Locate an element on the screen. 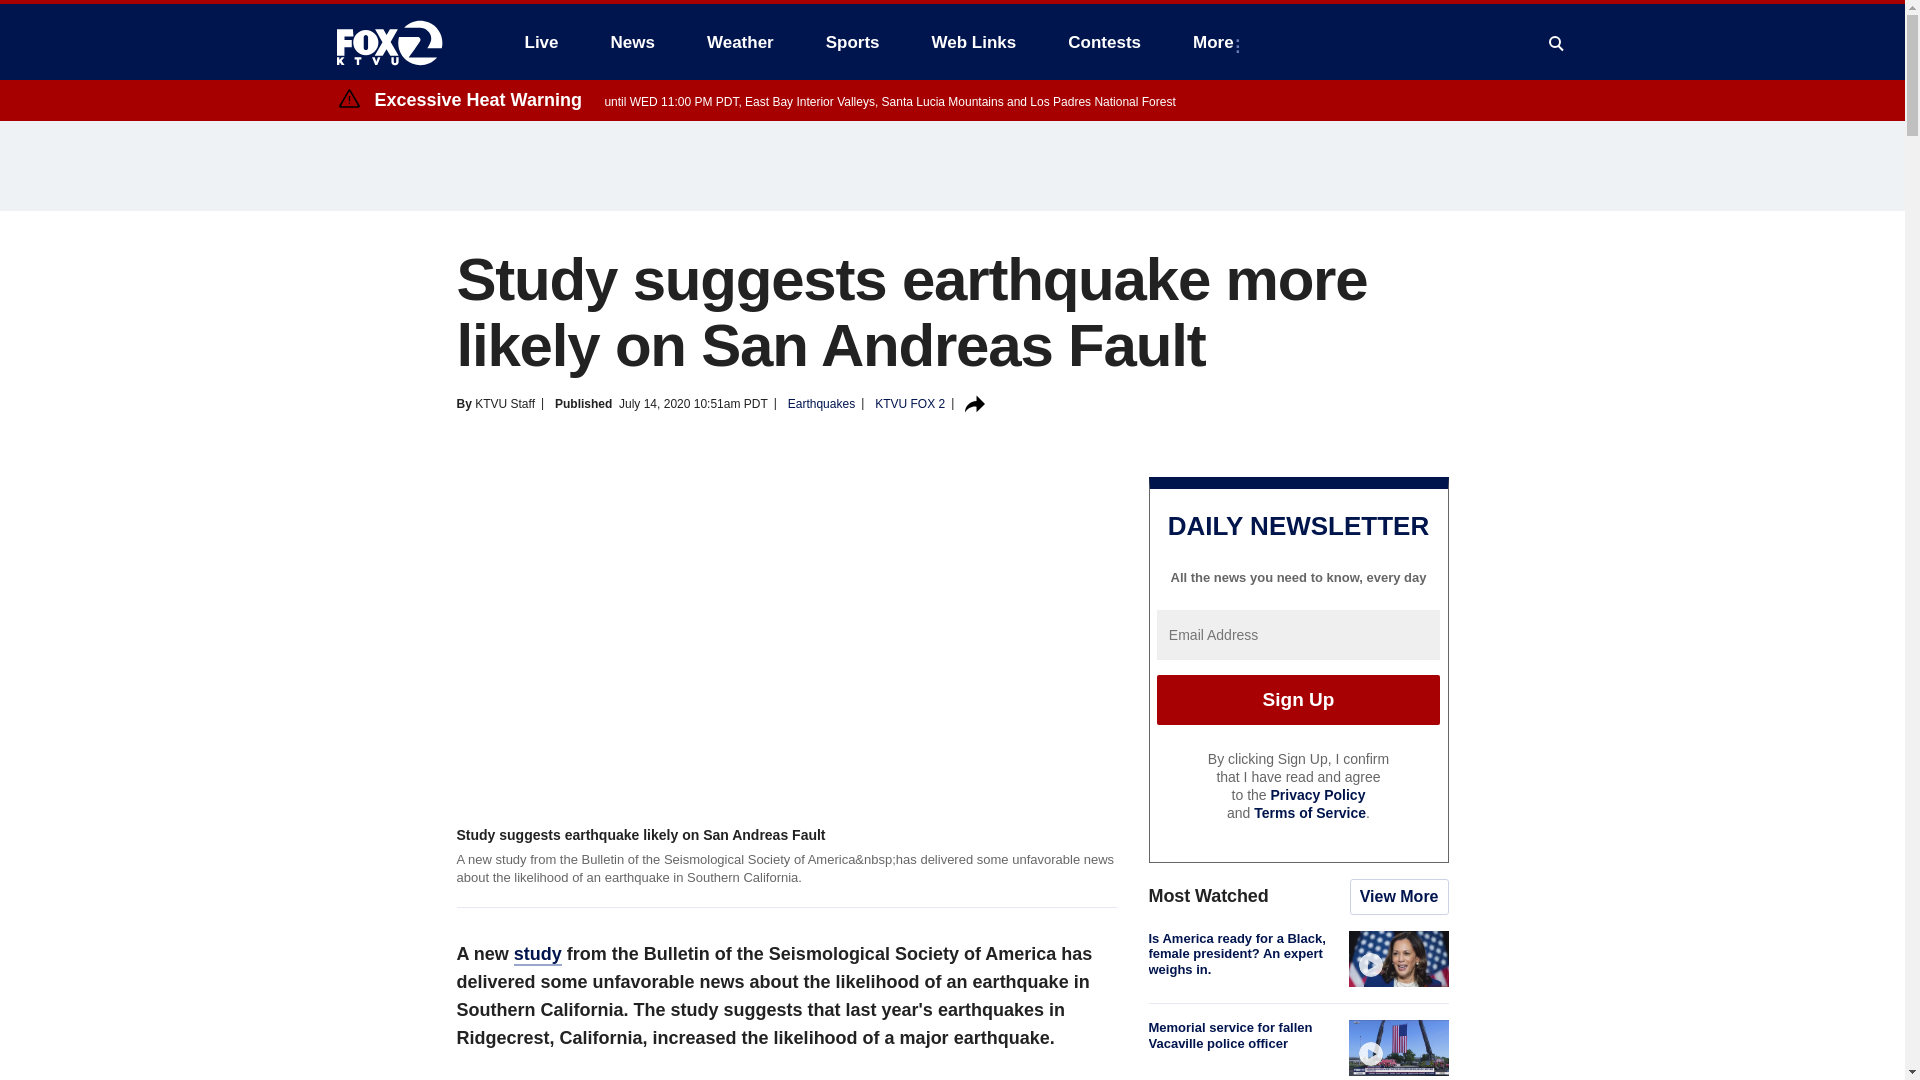 Image resolution: width=1920 pixels, height=1080 pixels. Sign Up is located at coordinates (1298, 700).